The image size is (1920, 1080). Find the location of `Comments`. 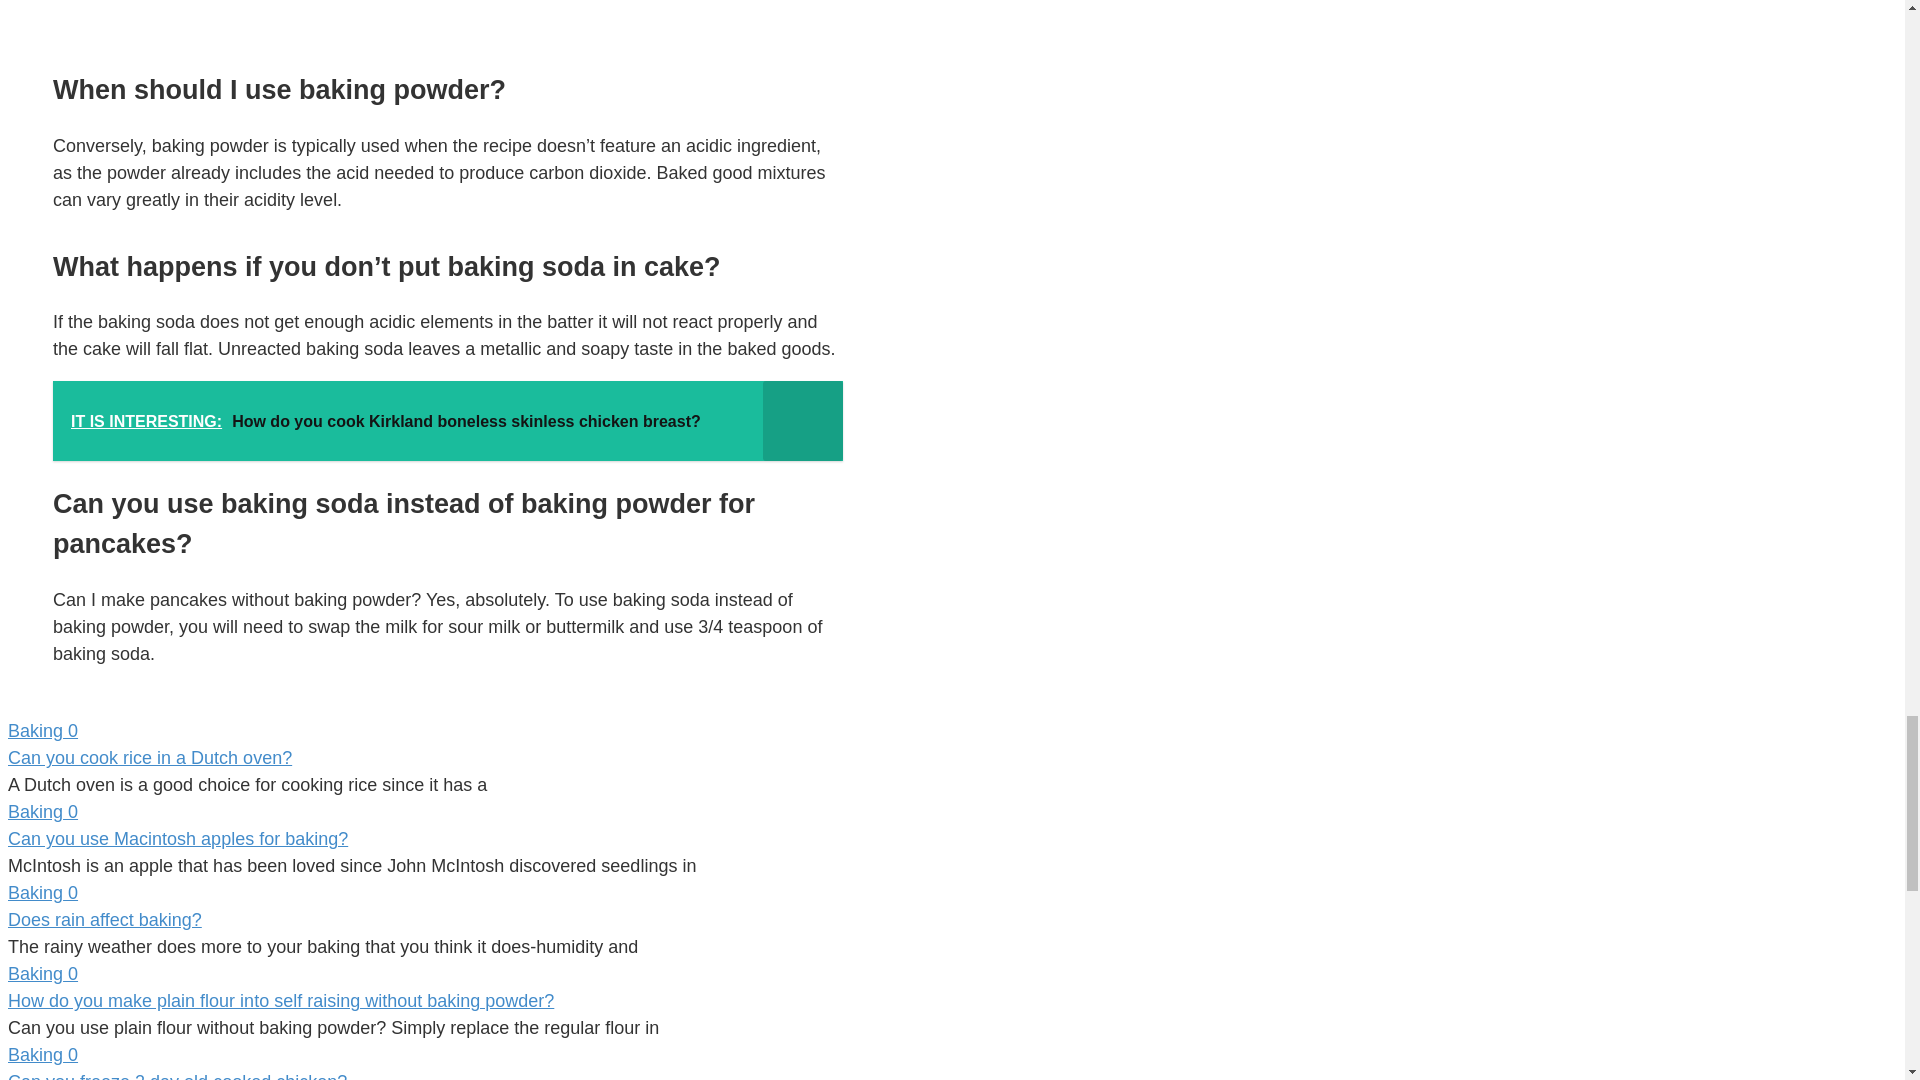

Comments is located at coordinates (70, 892).